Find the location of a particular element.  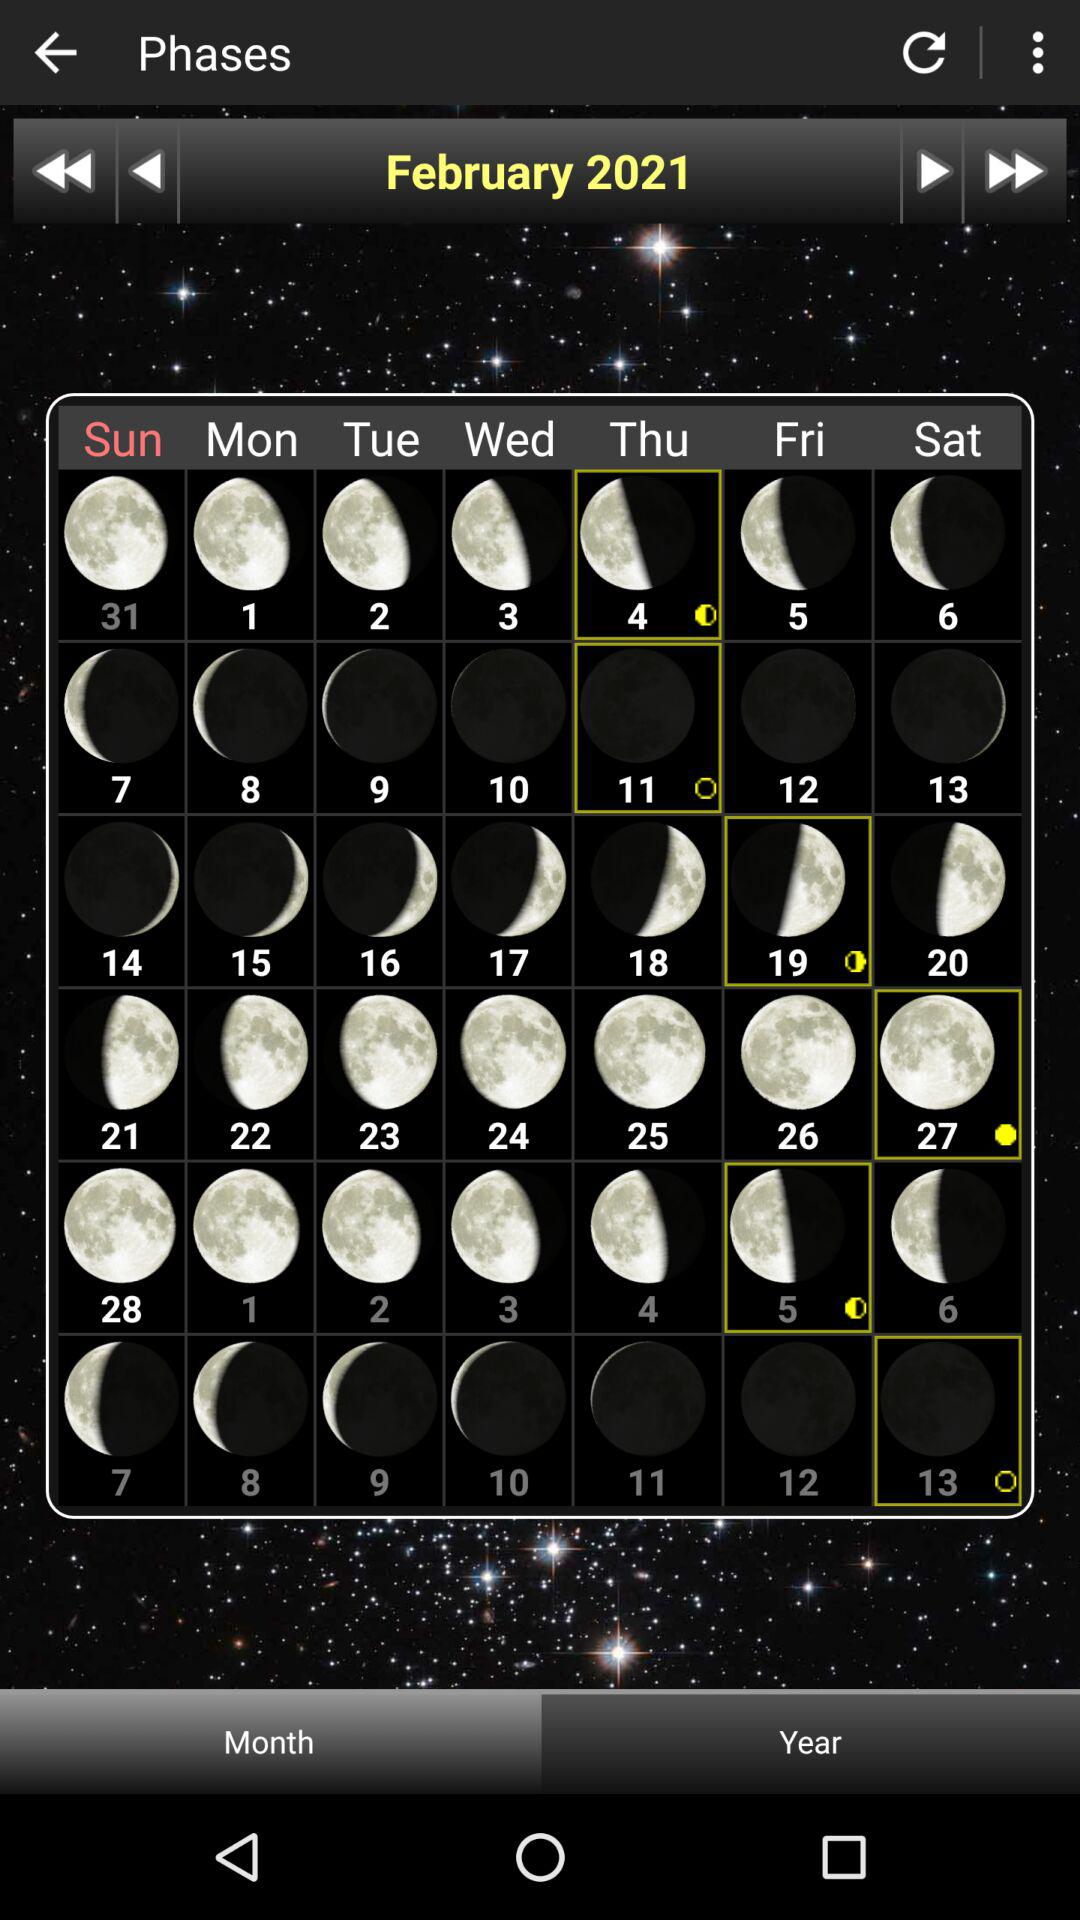

click on the forward option is located at coordinates (1016, 172).